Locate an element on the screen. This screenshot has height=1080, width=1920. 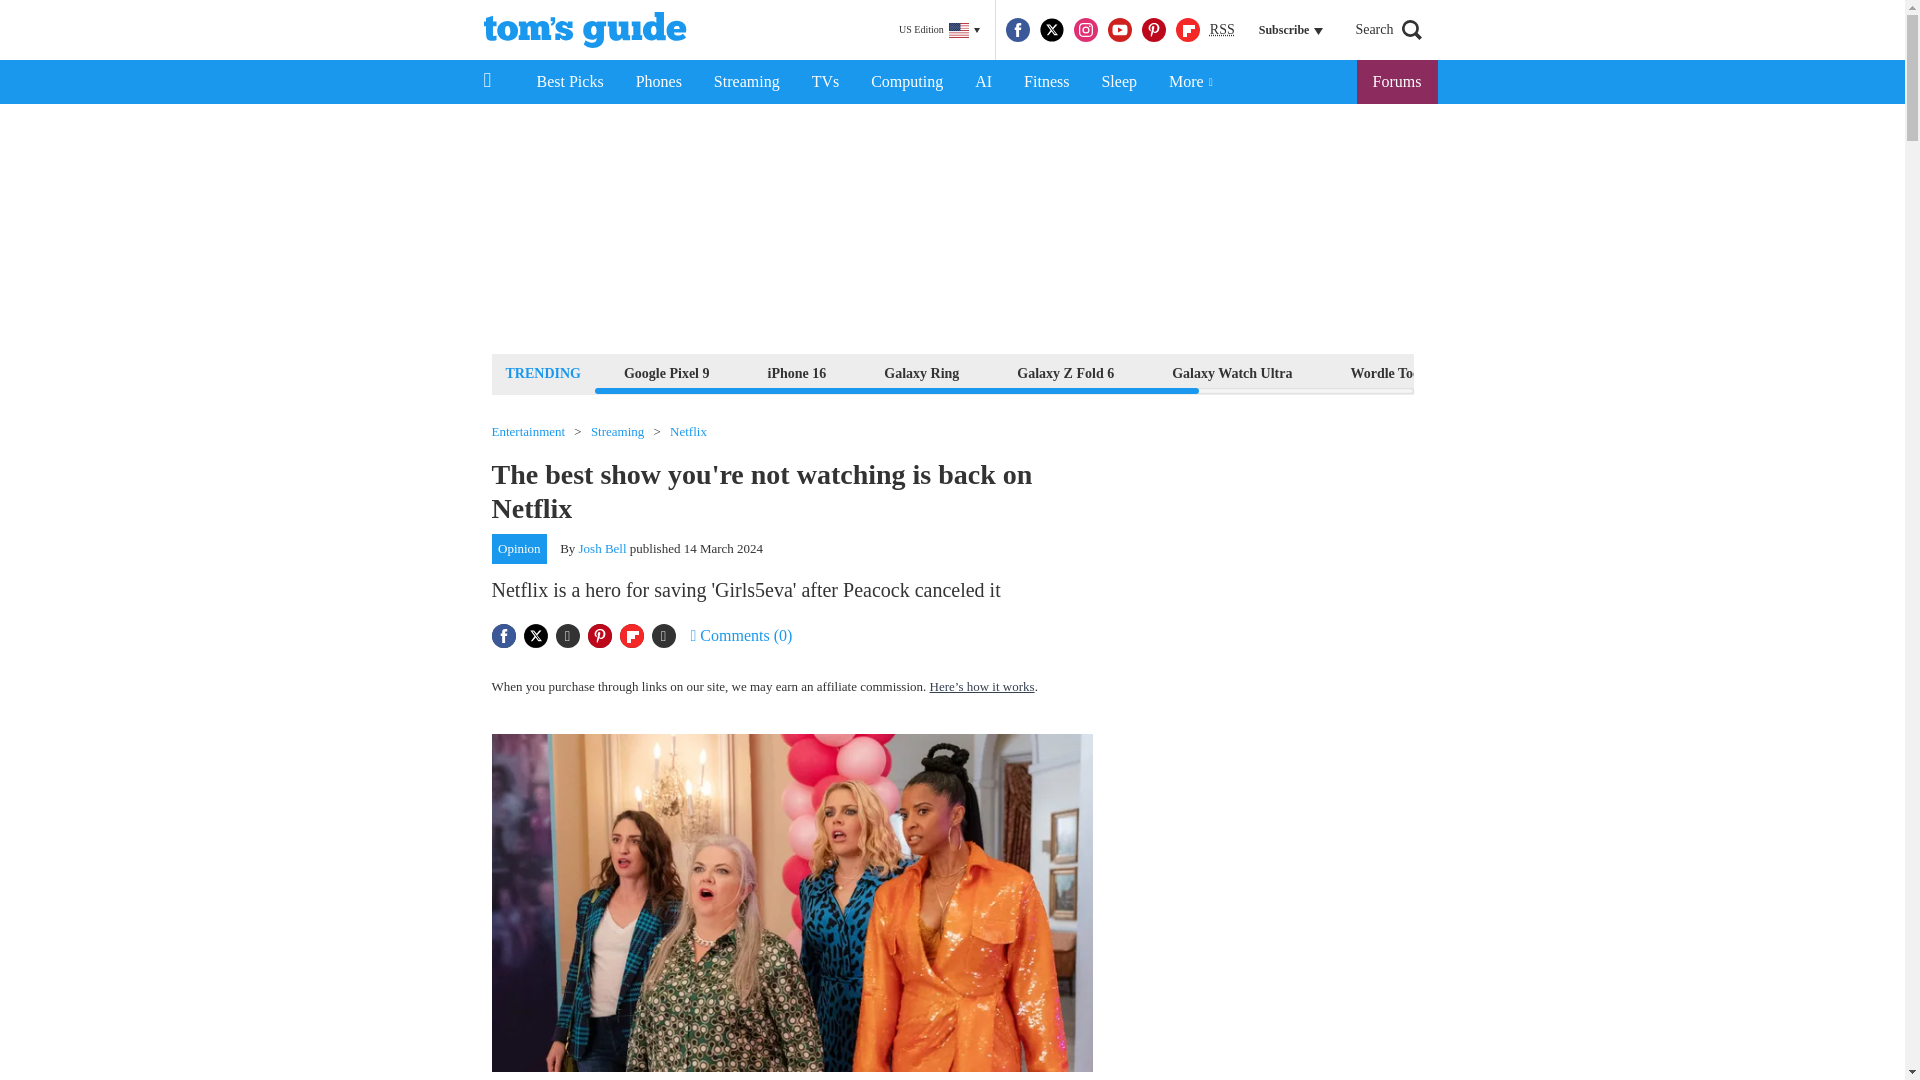
Best Picks is located at coordinates (569, 82).